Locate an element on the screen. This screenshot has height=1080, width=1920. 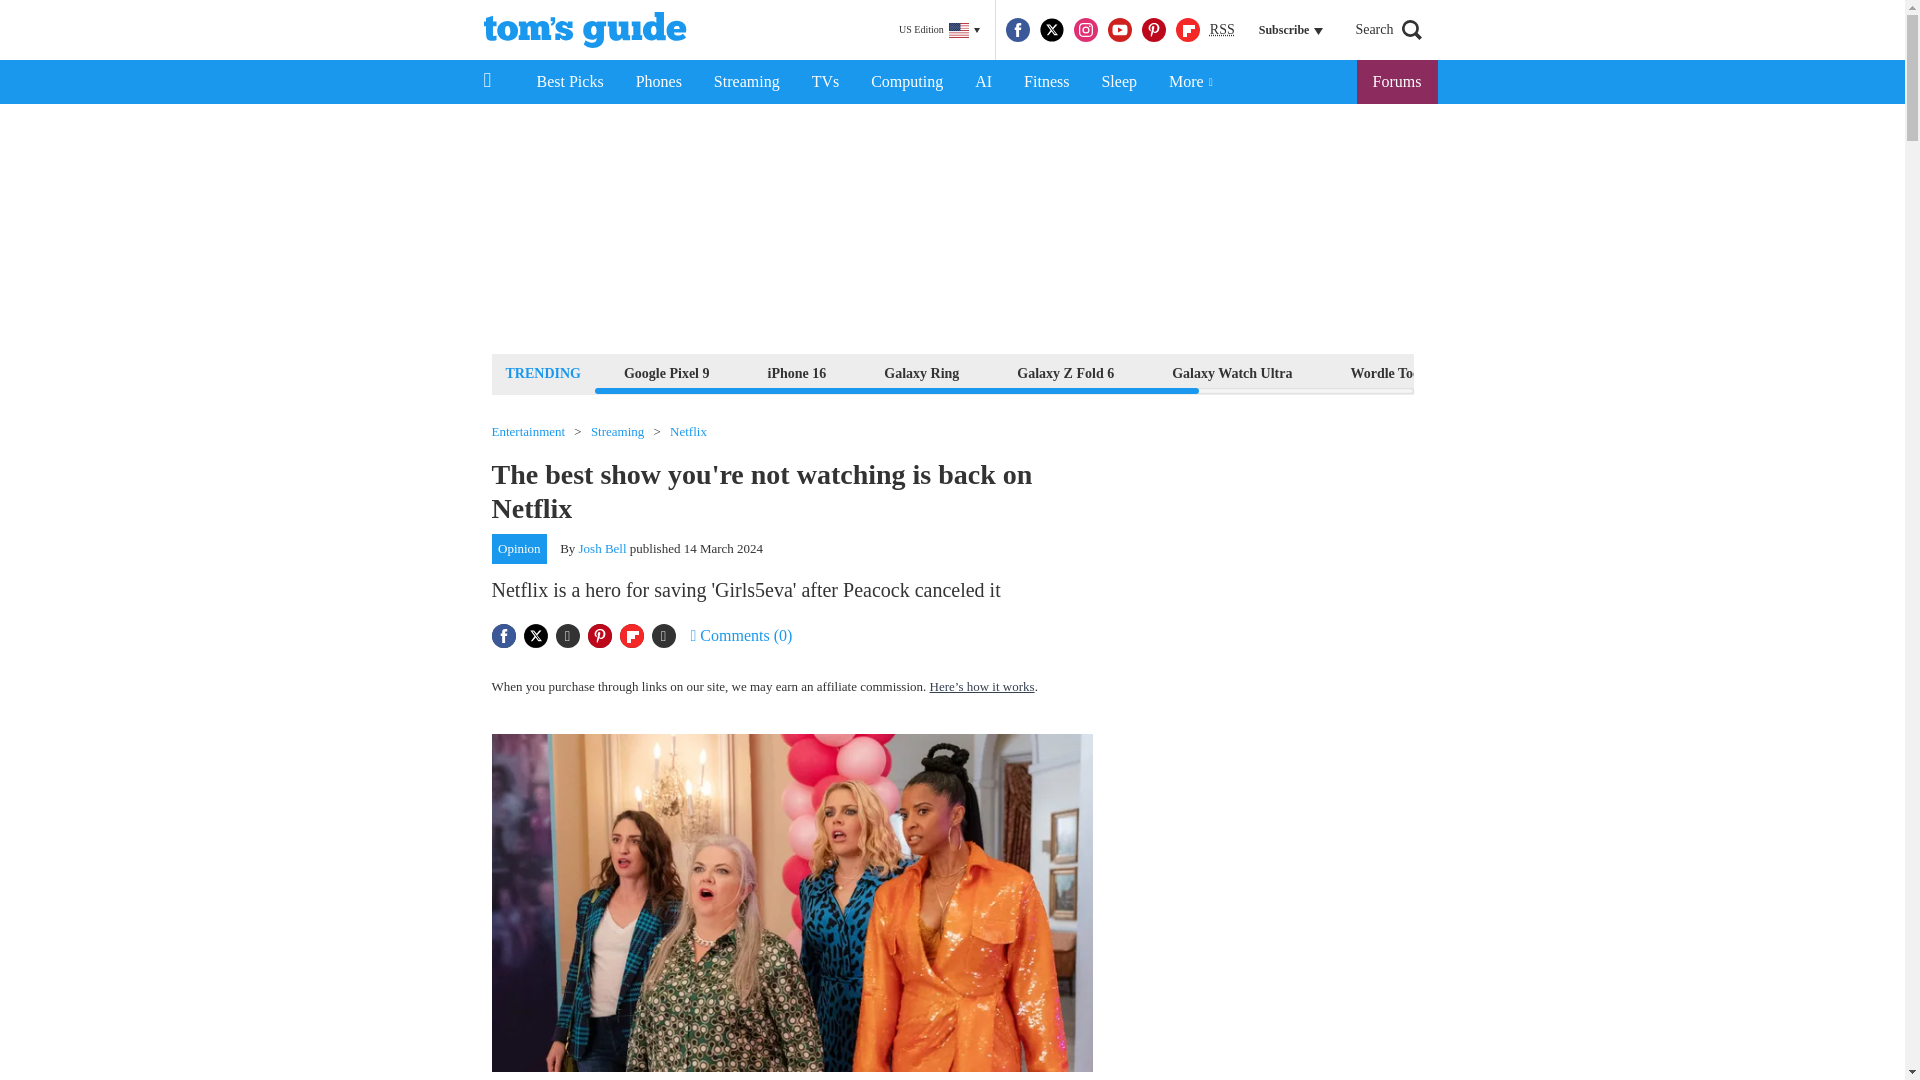
Best Picks is located at coordinates (569, 82).